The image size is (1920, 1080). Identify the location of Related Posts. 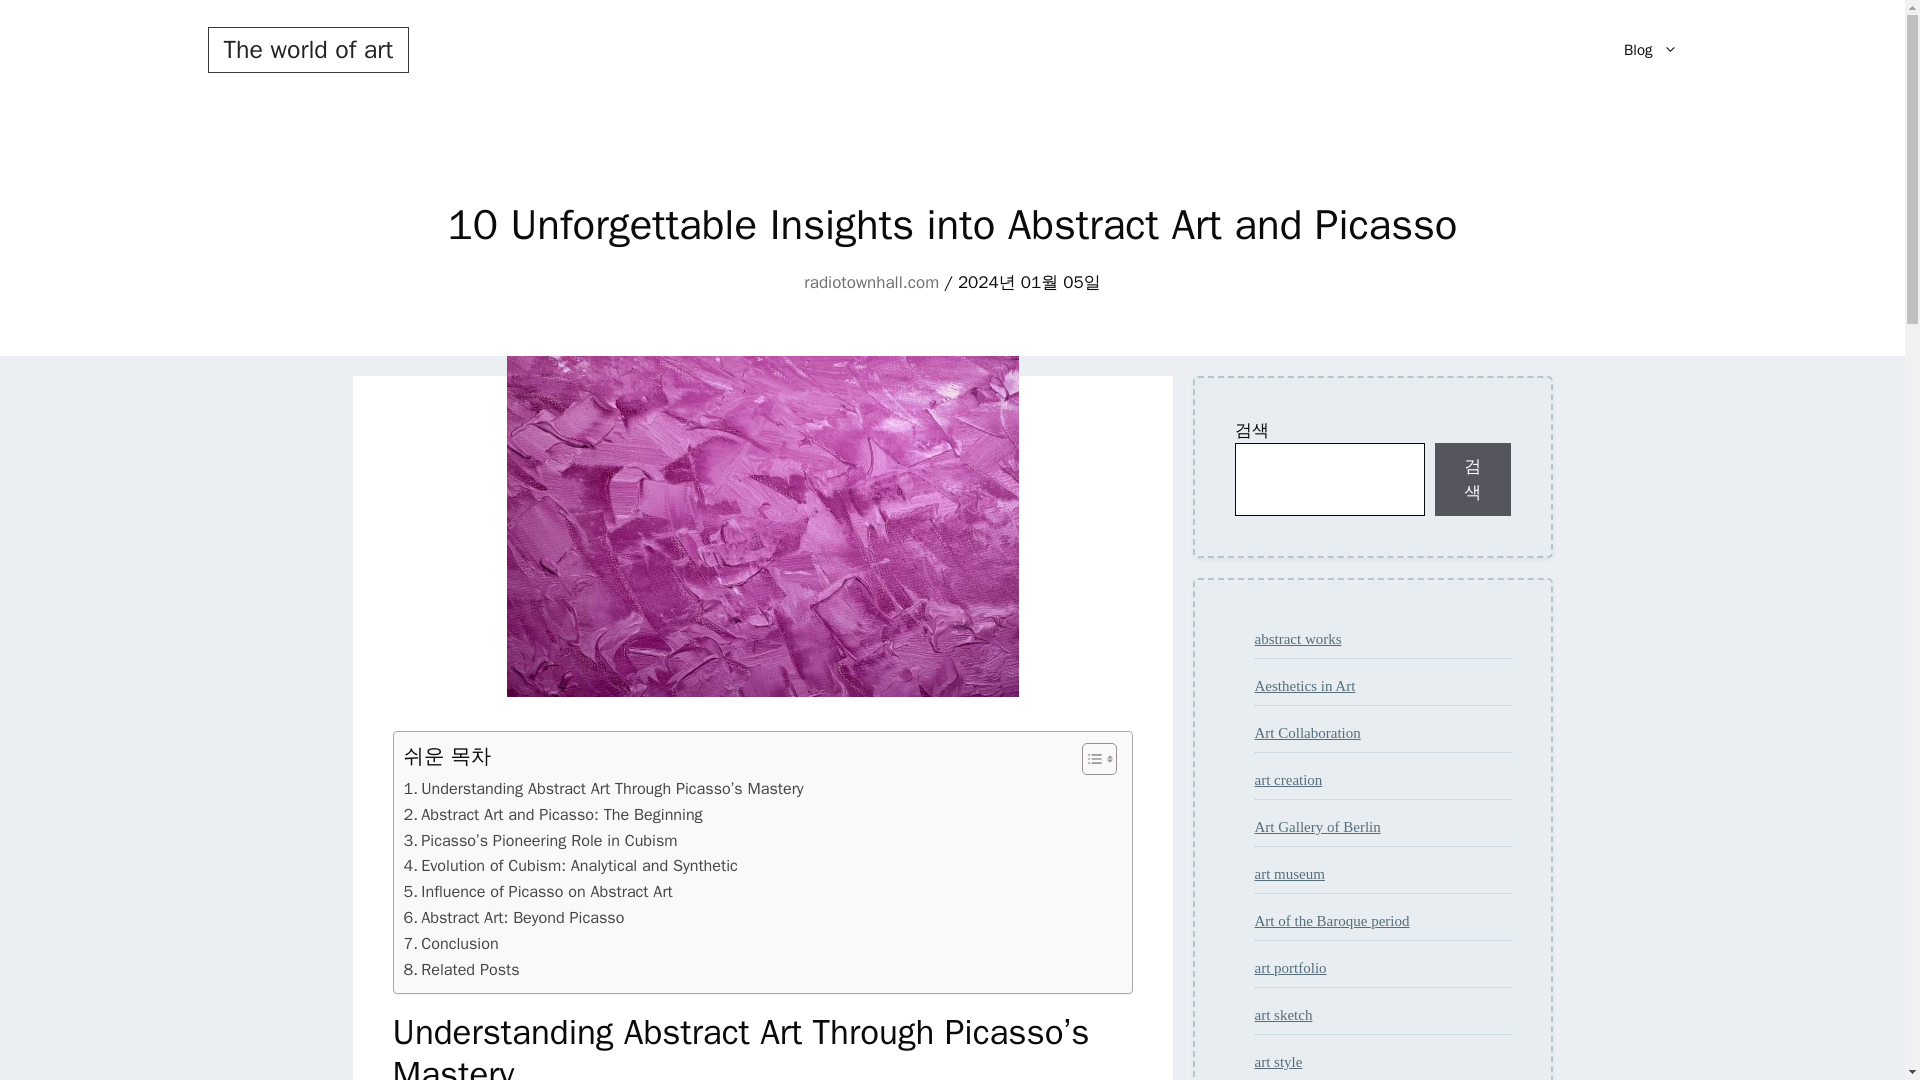
(462, 969).